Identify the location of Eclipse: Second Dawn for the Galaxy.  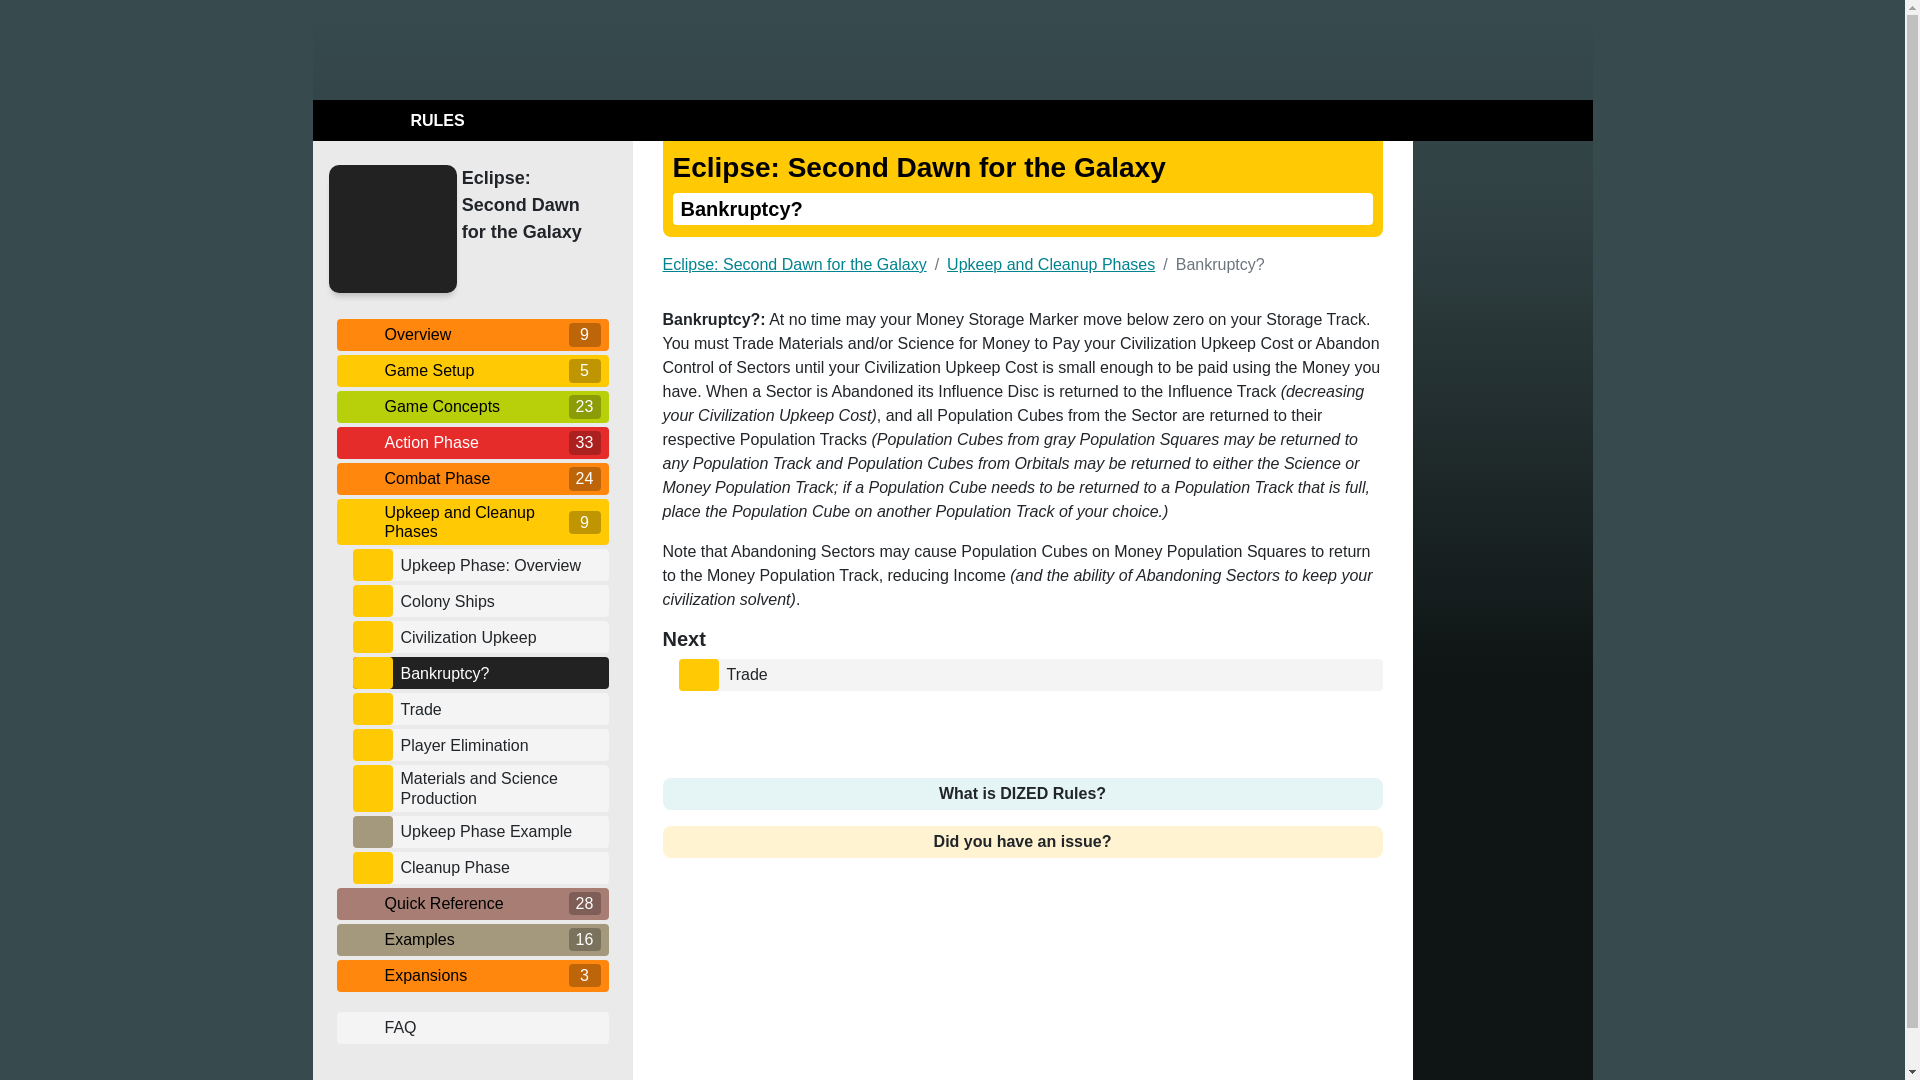
(530, 206).